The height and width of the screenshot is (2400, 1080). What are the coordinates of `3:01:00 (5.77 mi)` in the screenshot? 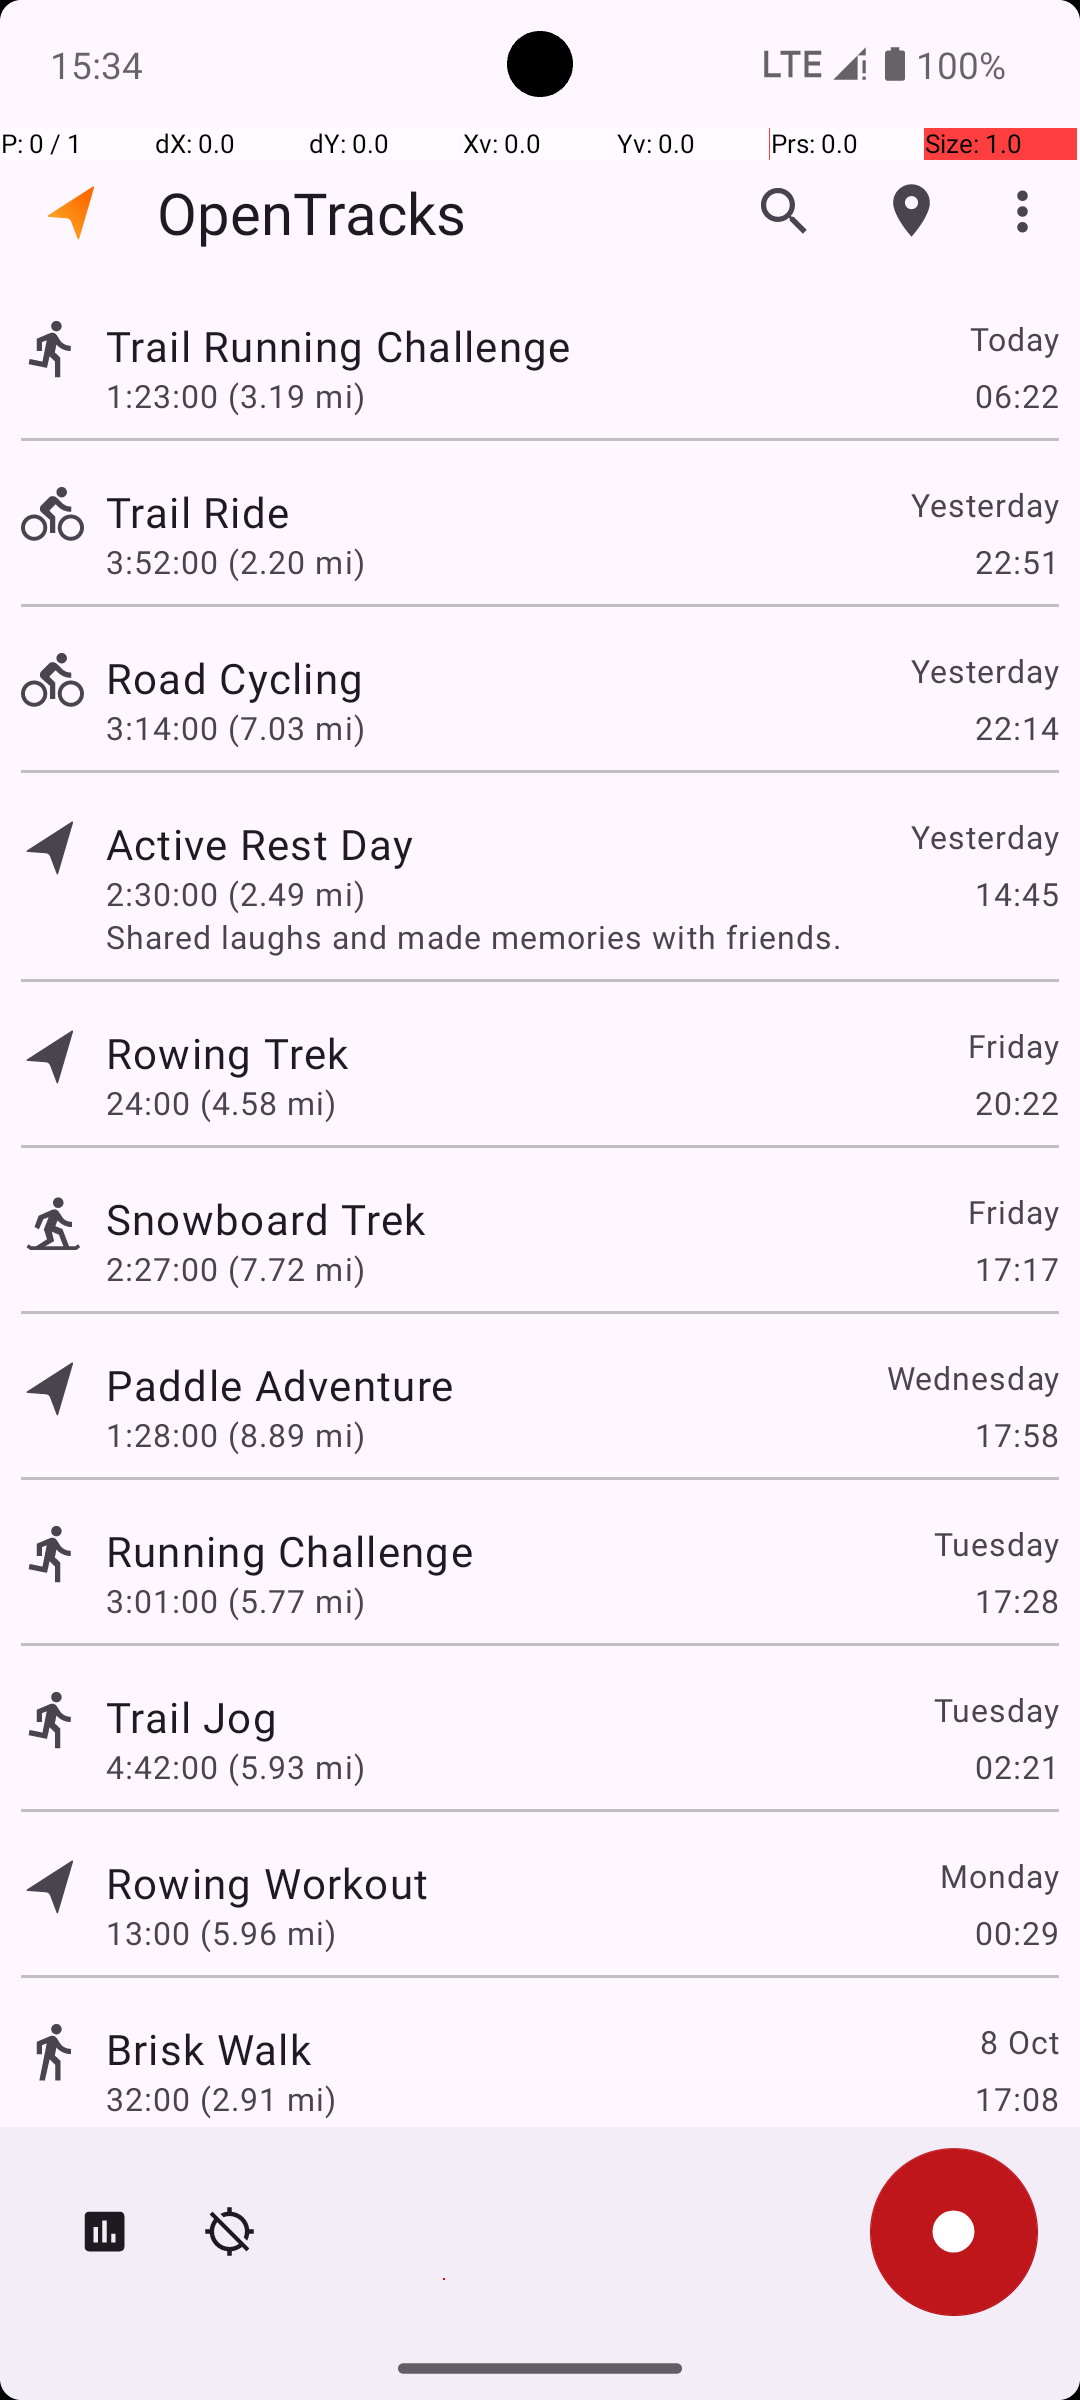 It's located at (236, 1600).